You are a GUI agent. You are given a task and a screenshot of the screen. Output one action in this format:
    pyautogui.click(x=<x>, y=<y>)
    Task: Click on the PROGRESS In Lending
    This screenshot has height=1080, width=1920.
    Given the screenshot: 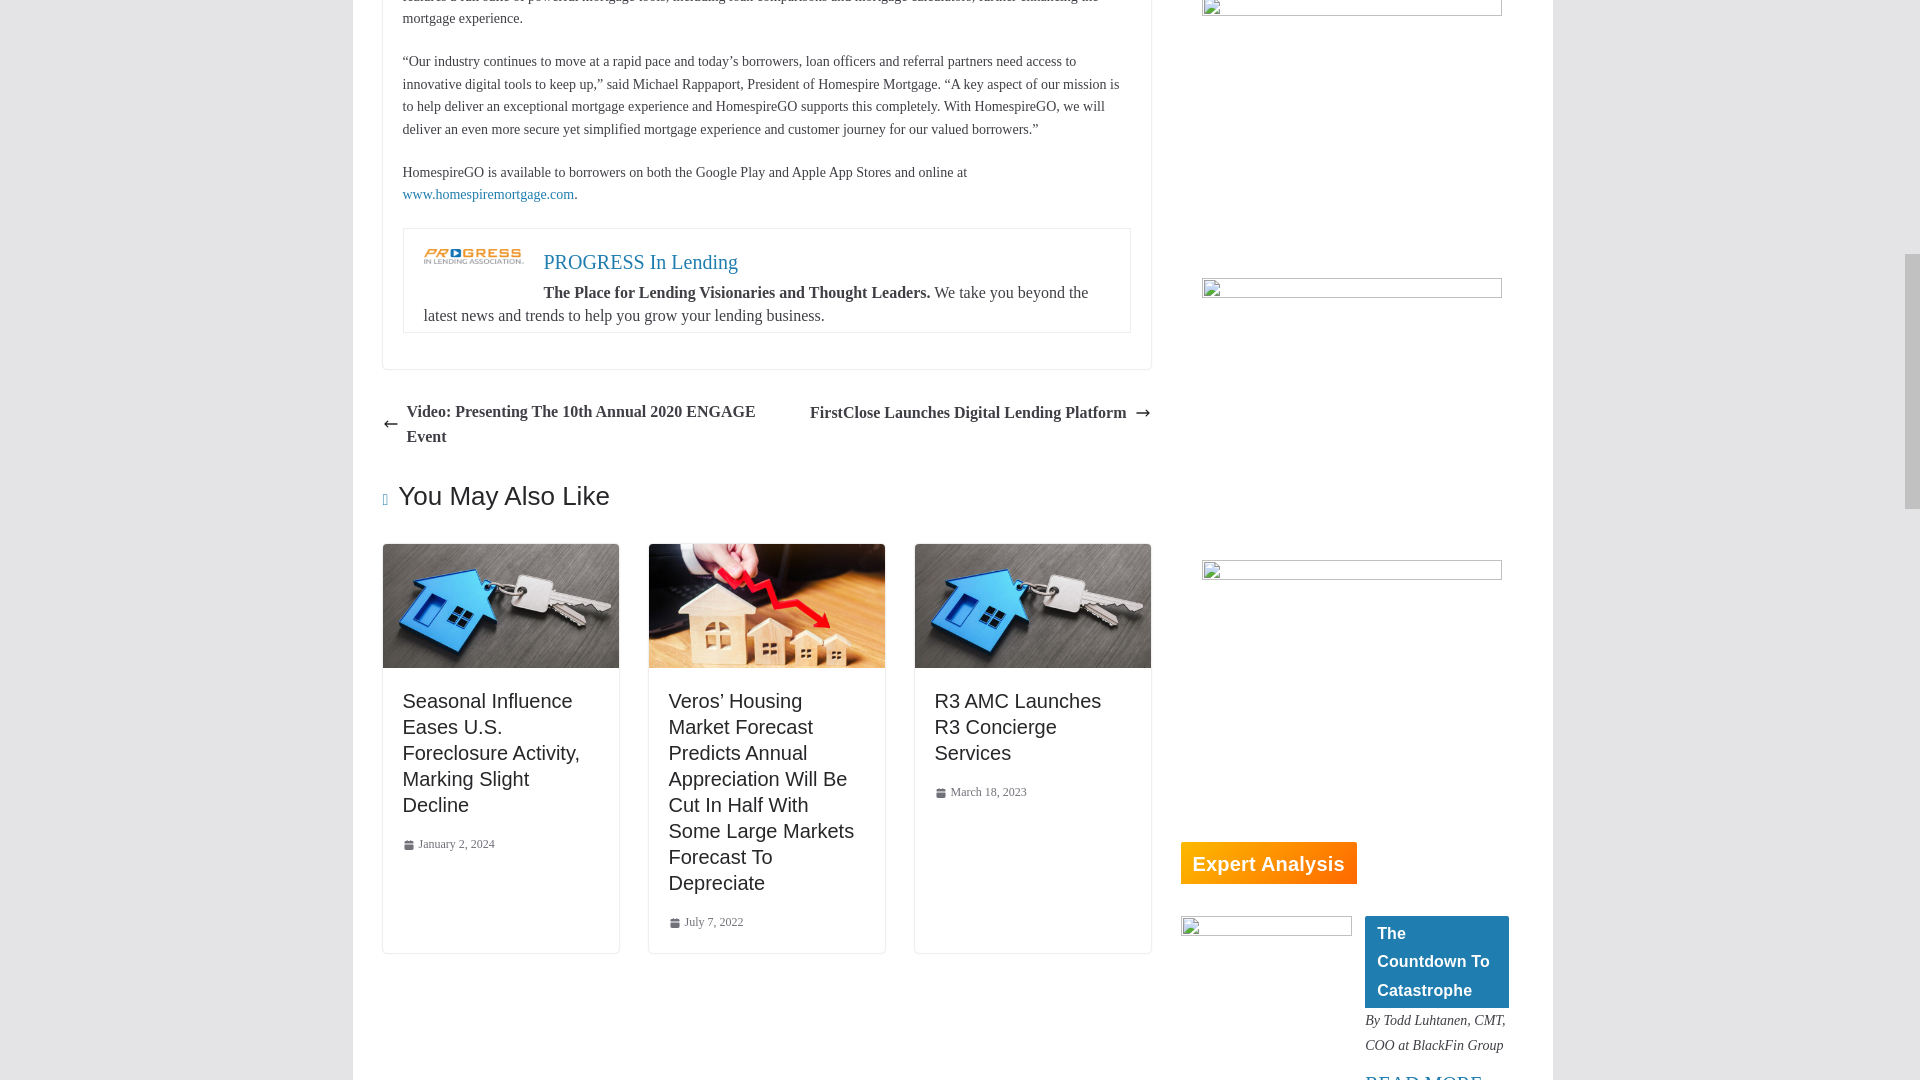 What is the action you would take?
    pyautogui.click(x=640, y=262)
    